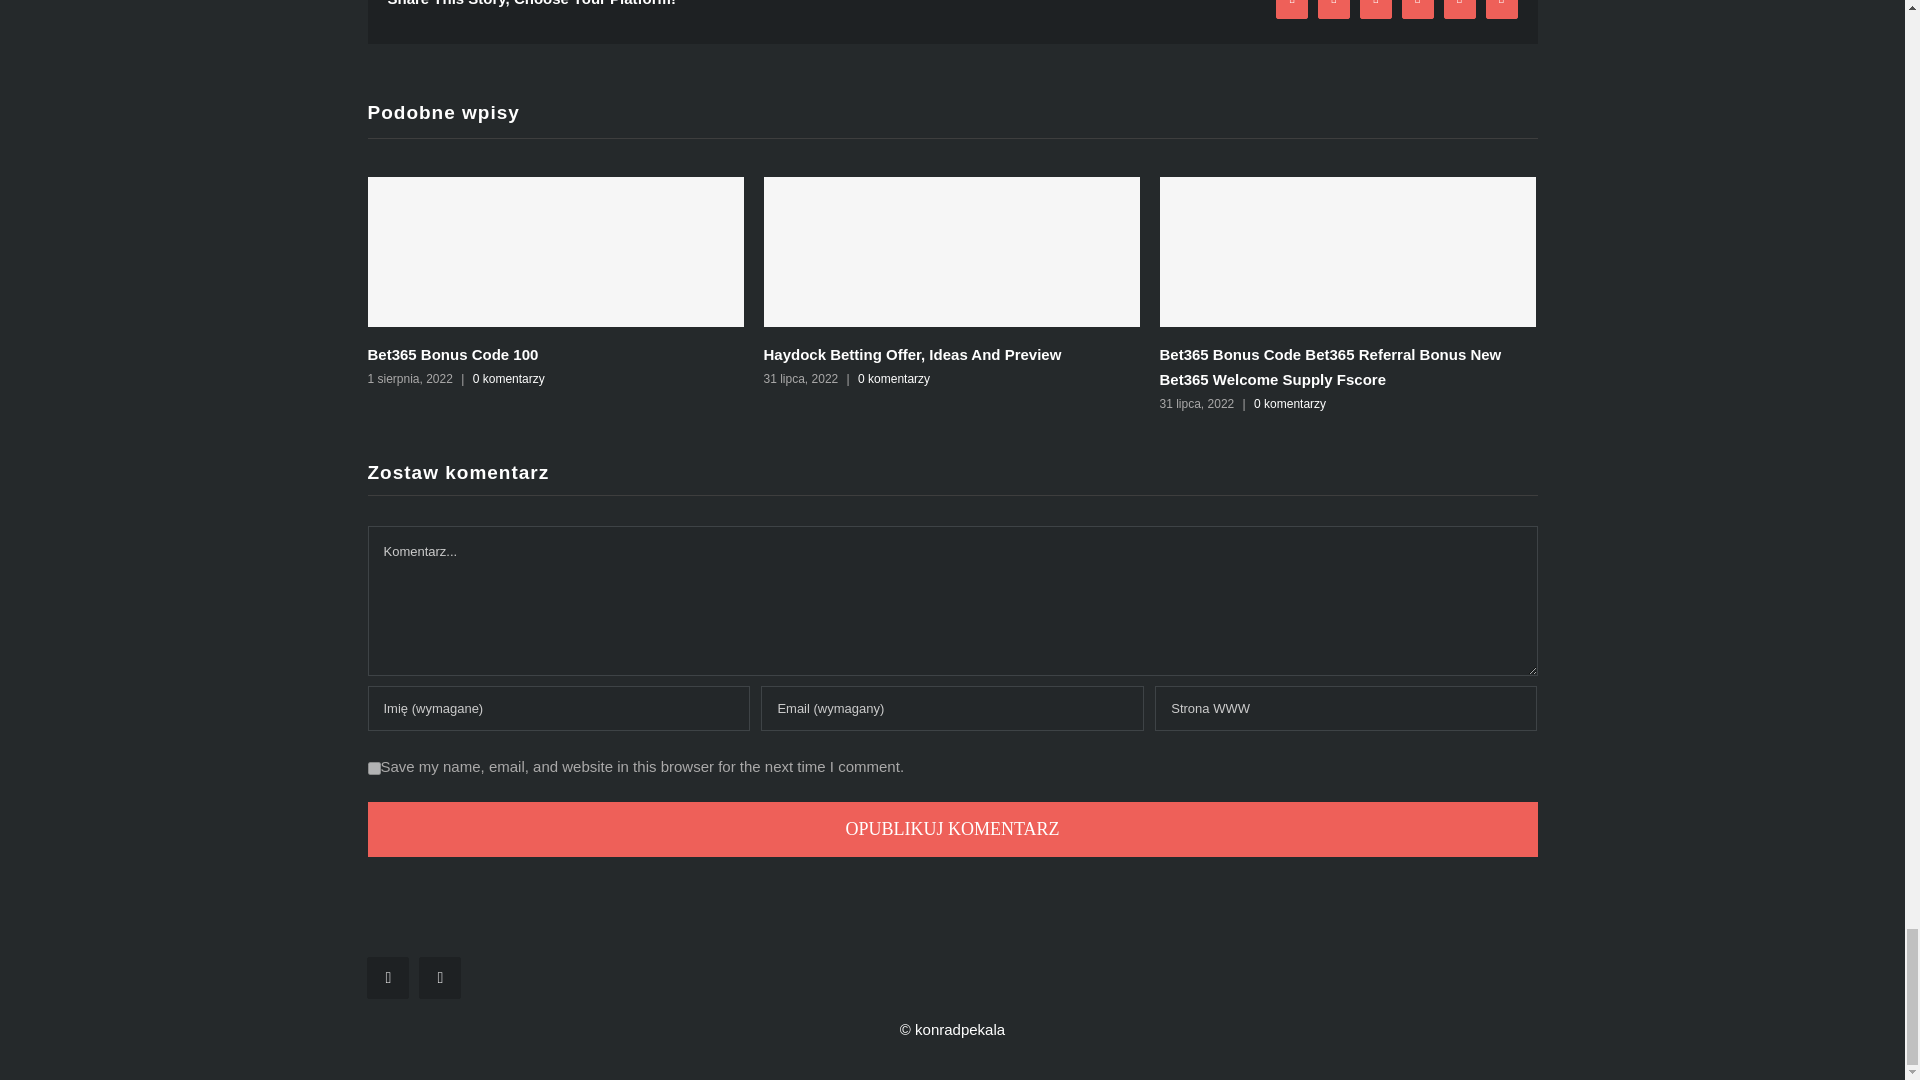  Describe the element at coordinates (912, 354) in the screenshot. I see `Haydock Betting Offer, Ideas And Preview` at that location.